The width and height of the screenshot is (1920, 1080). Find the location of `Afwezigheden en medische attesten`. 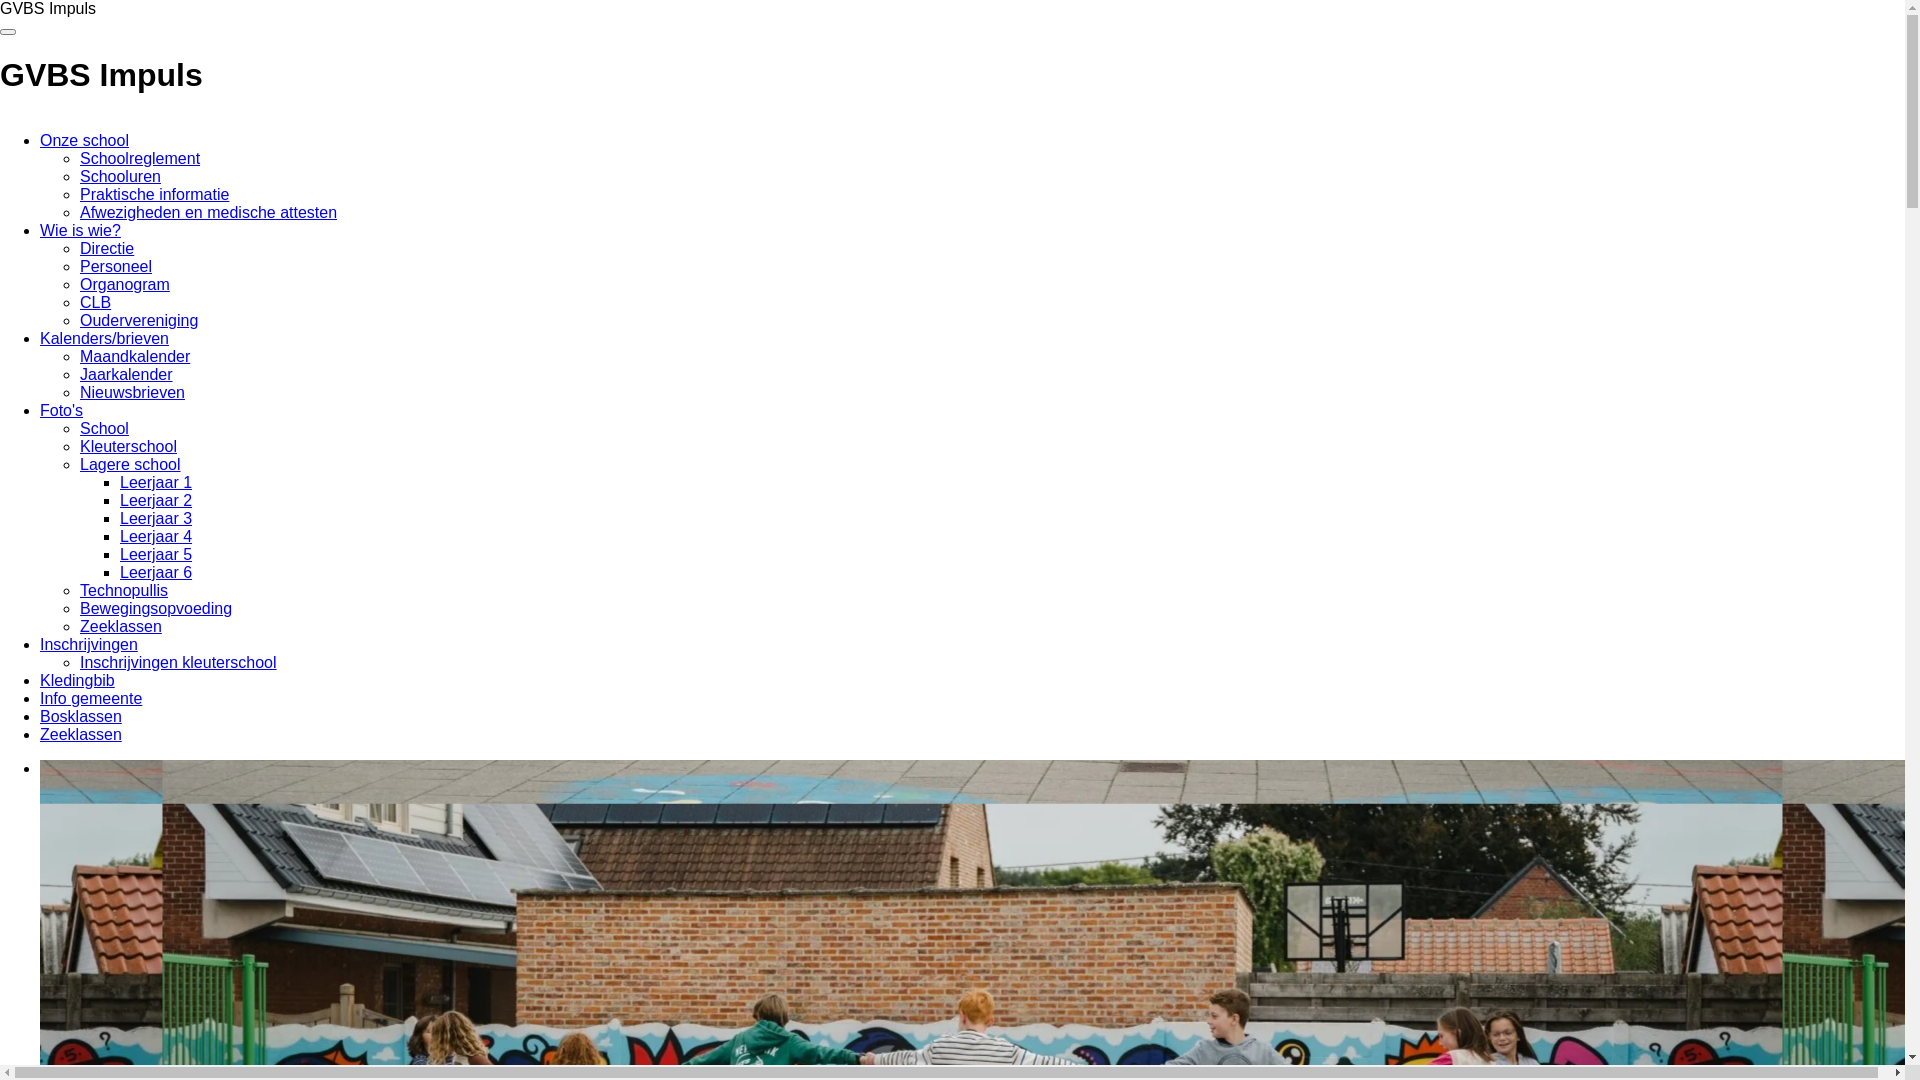

Afwezigheden en medische attesten is located at coordinates (208, 212).